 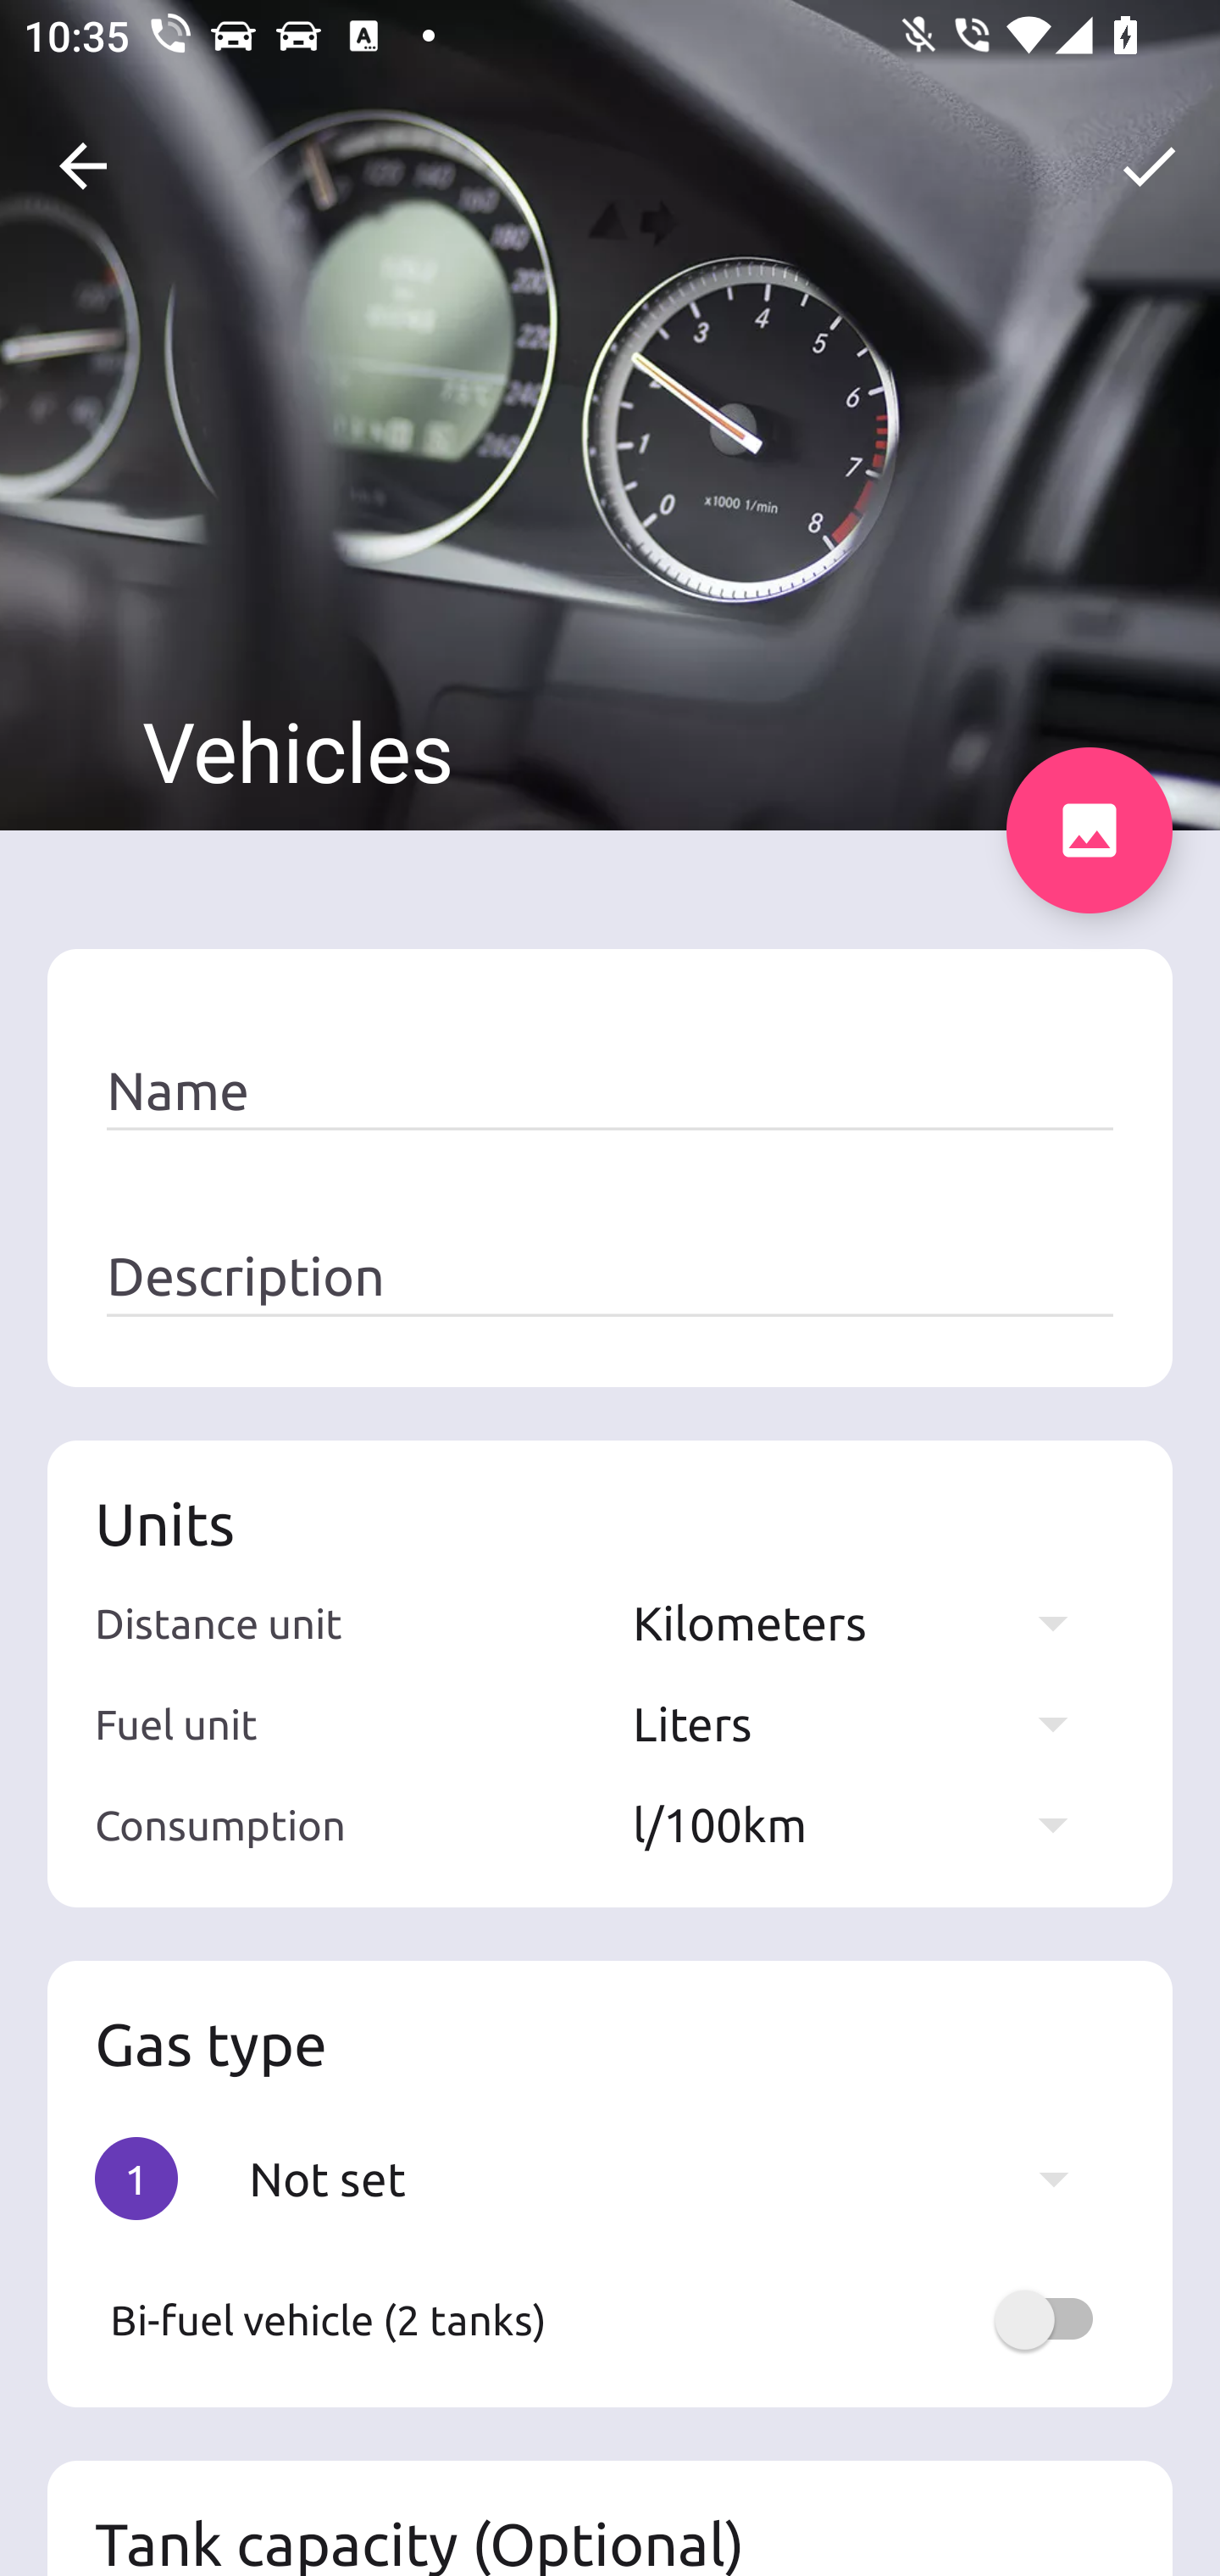 I want to click on Name, so click(x=610, y=1091).